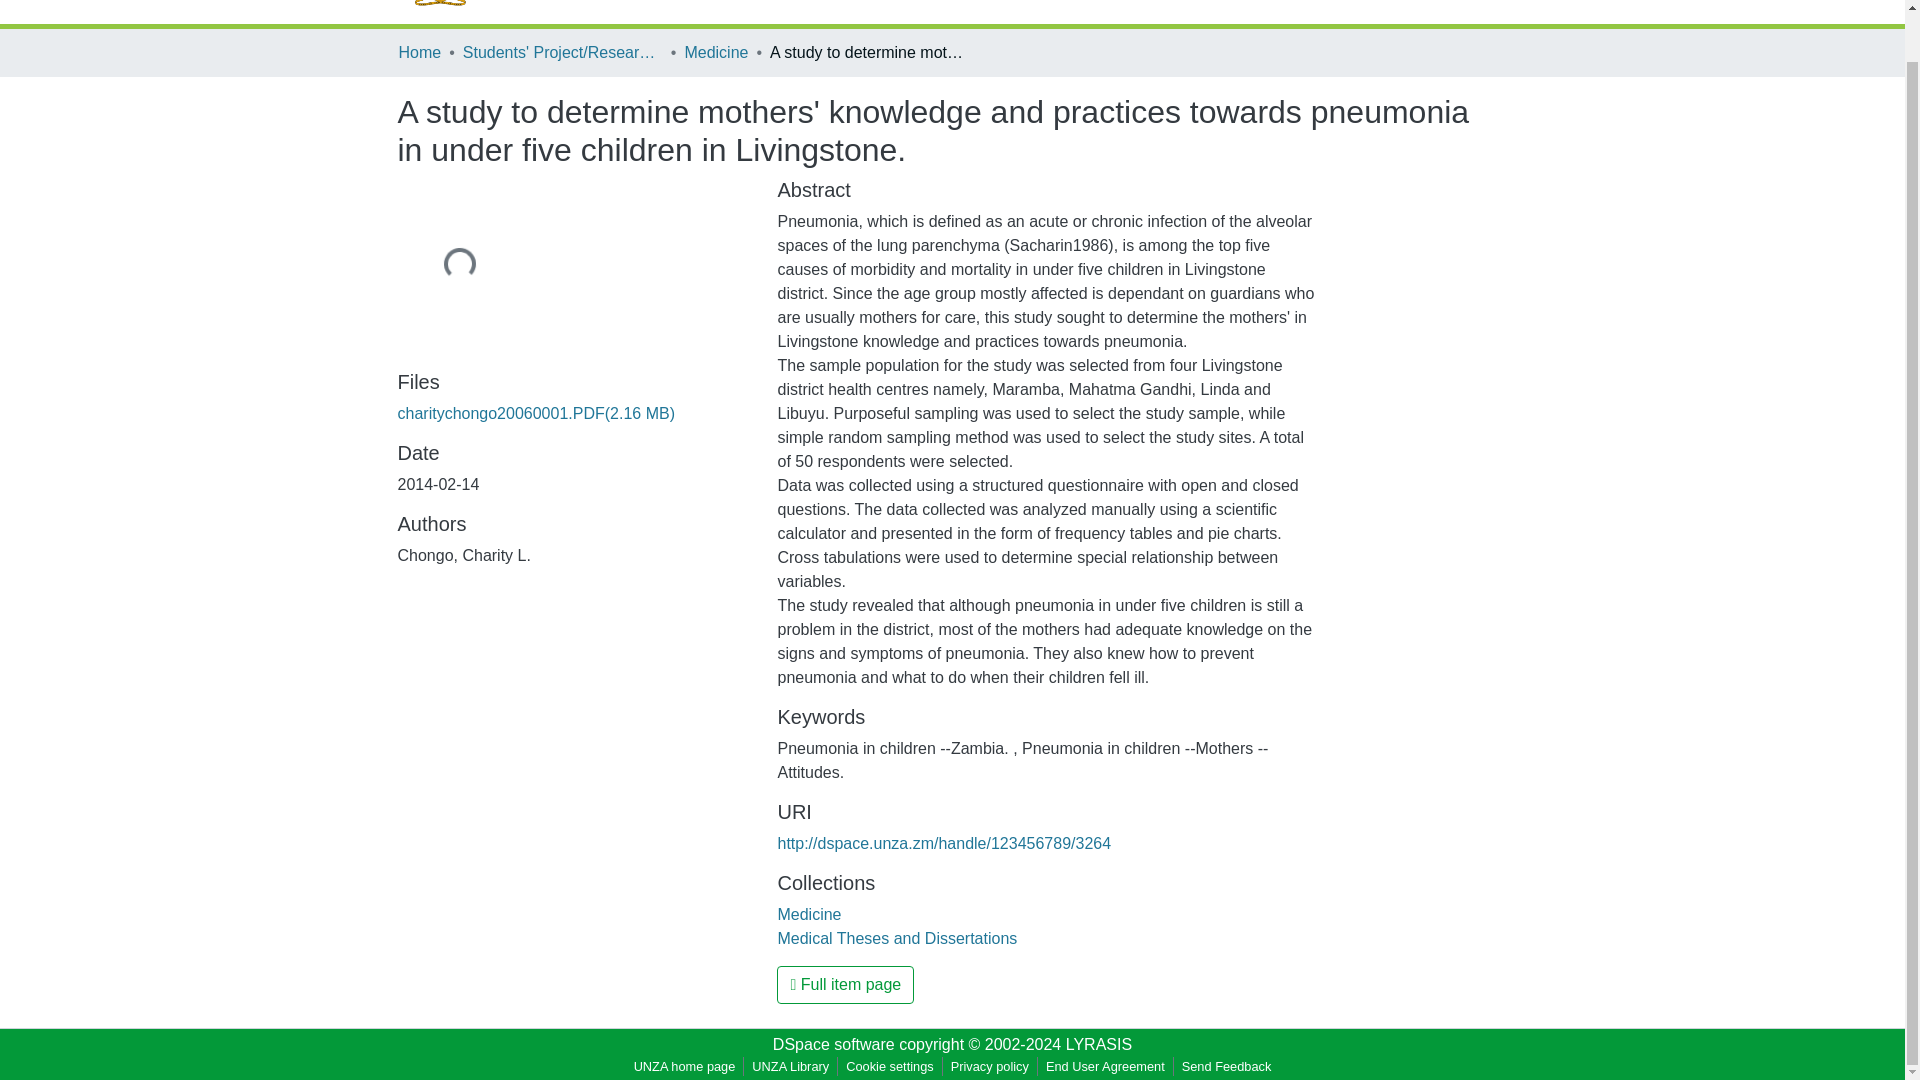 Image resolution: width=1920 pixels, height=1080 pixels. I want to click on LYRASIS, so click(1098, 1044).